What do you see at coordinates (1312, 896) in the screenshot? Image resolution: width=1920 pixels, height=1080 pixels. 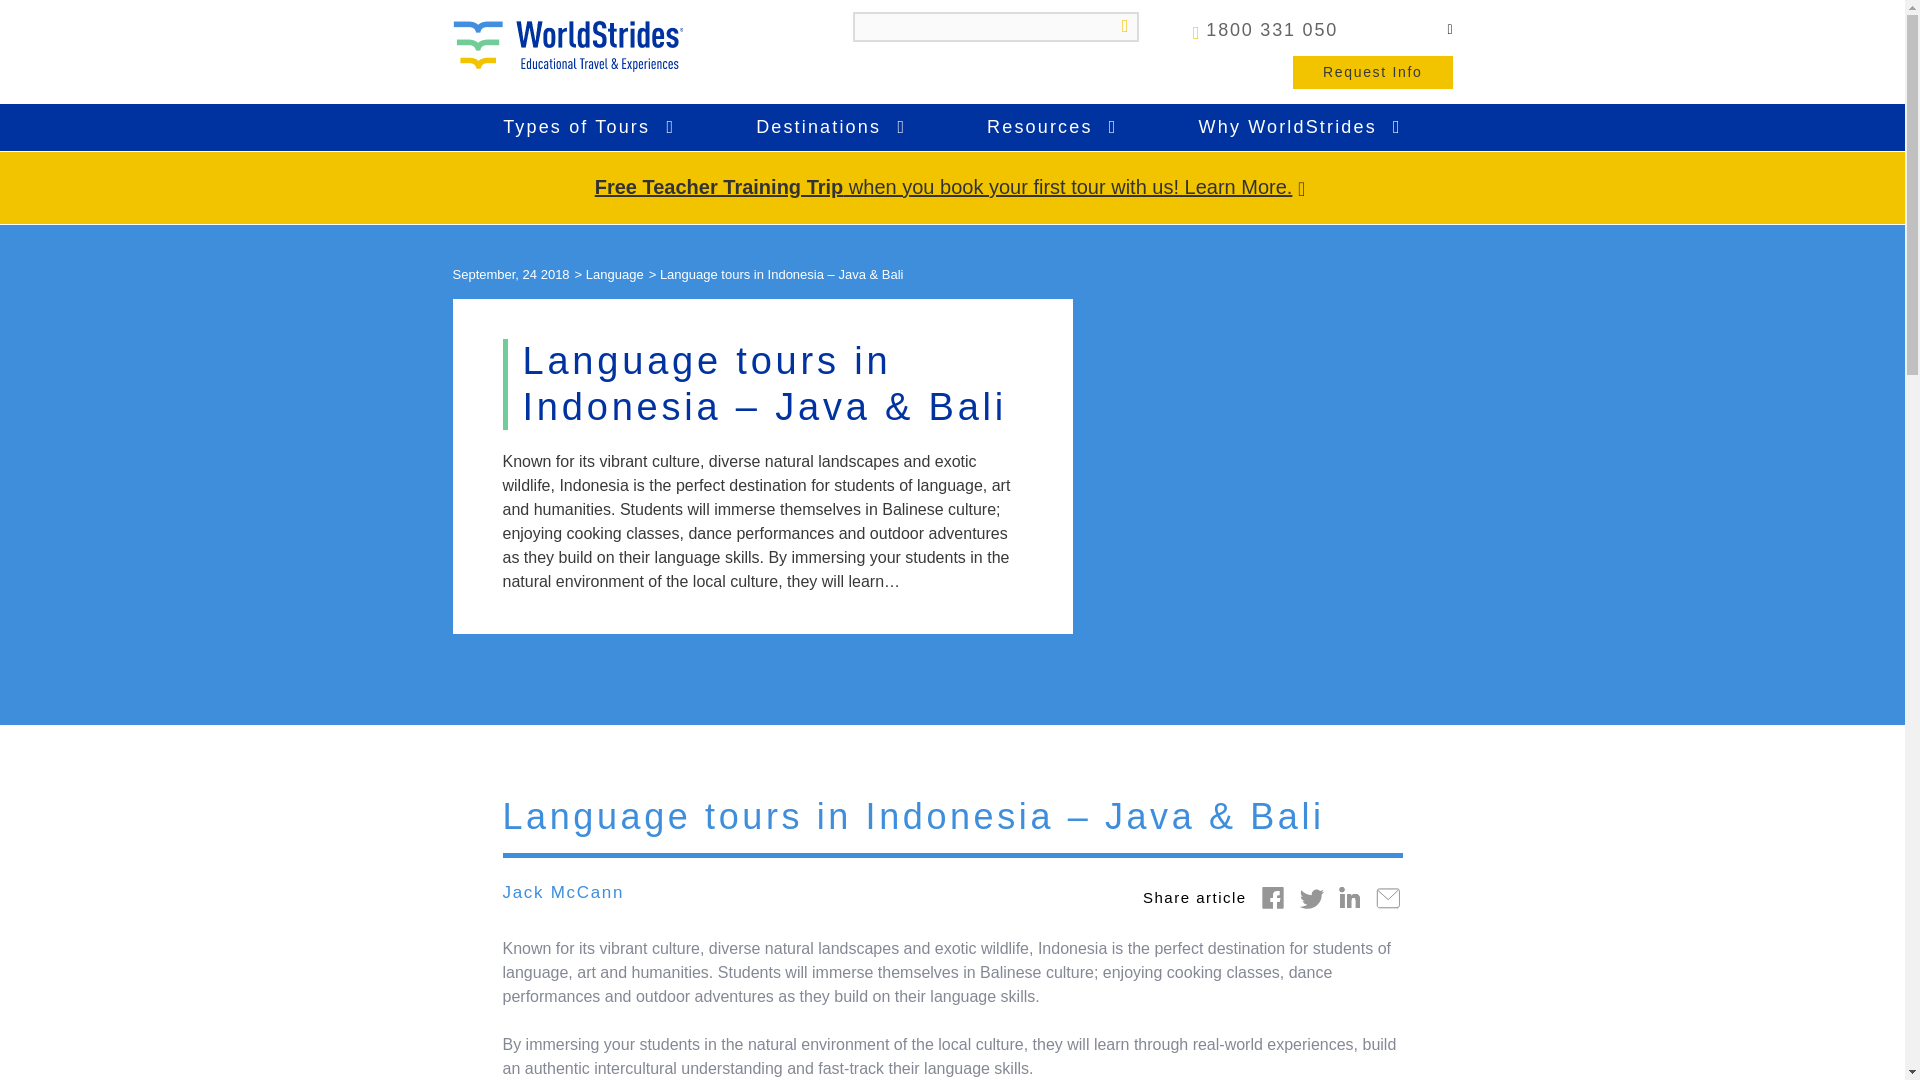 I see `Share on Twitter` at bounding box center [1312, 896].